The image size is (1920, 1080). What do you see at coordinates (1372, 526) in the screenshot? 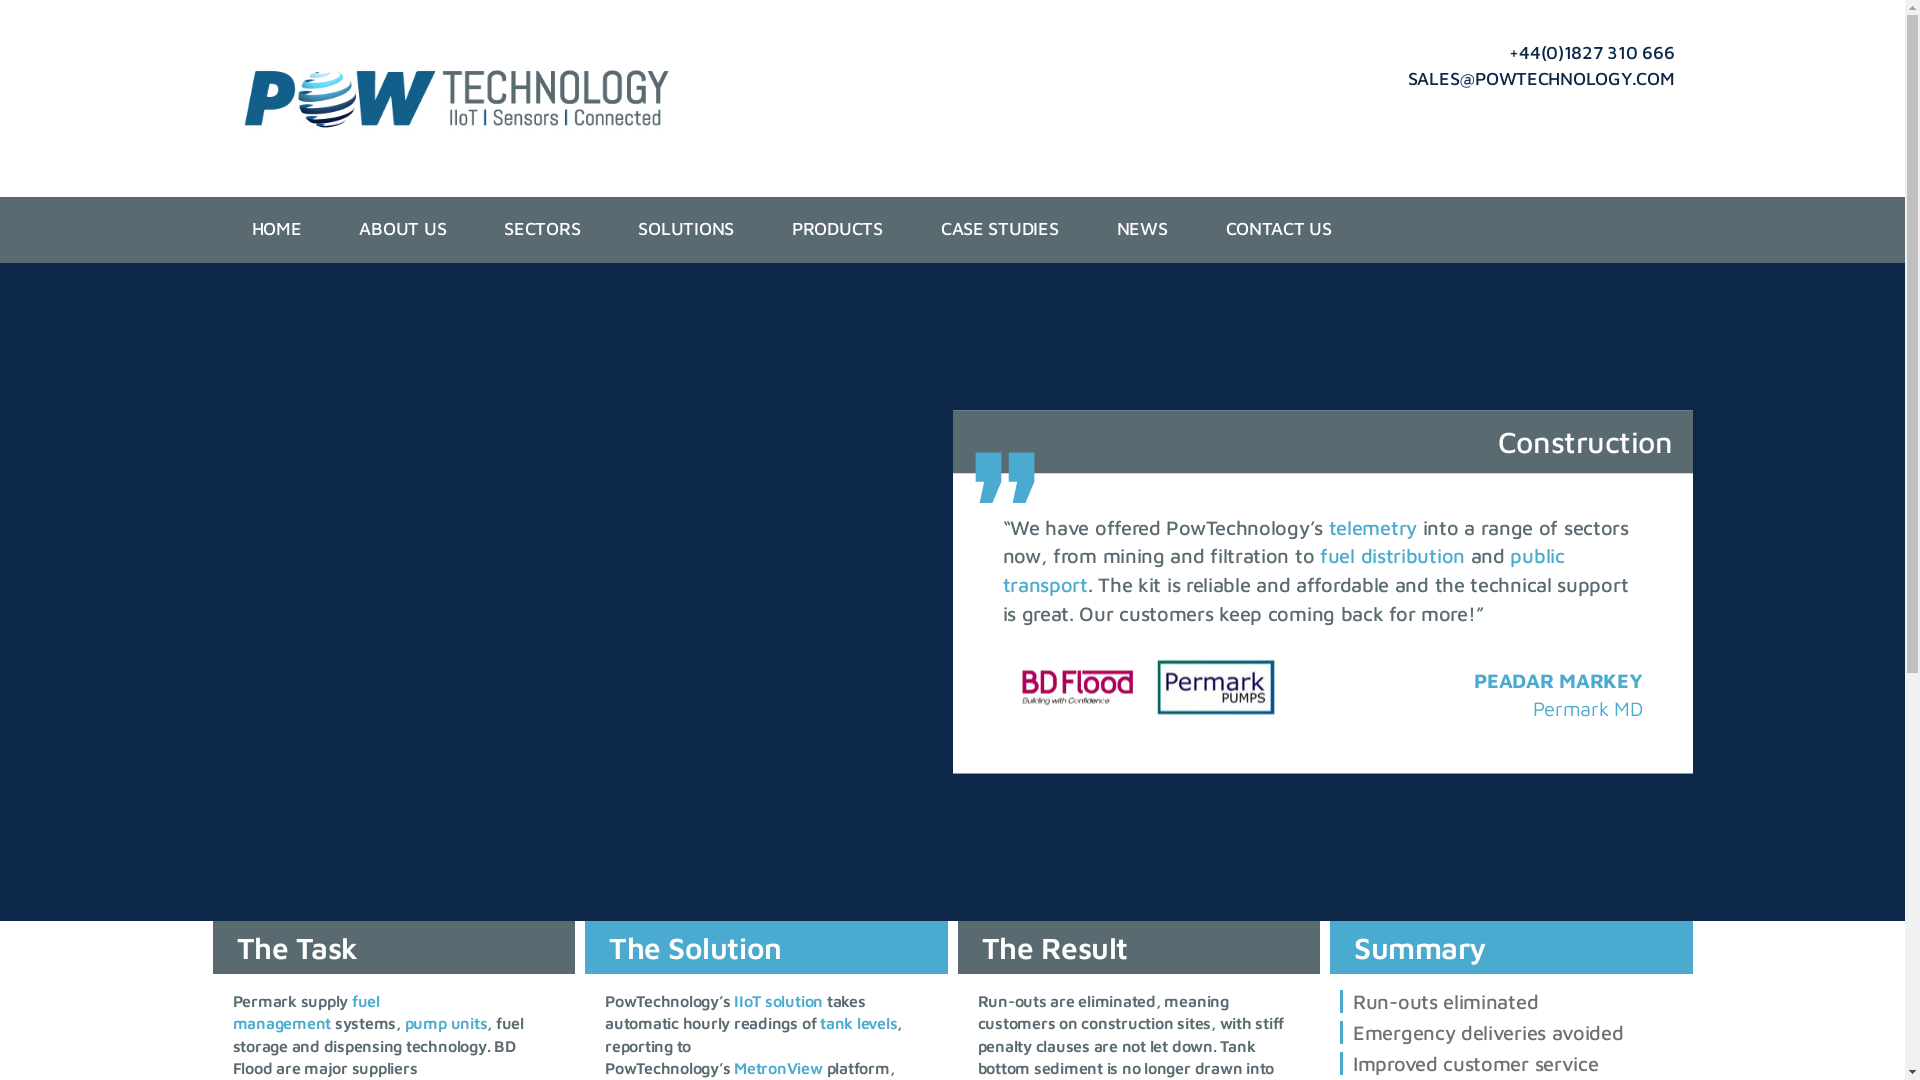
I see `IIoT Digital Transformation Solutions` at bounding box center [1372, 526].